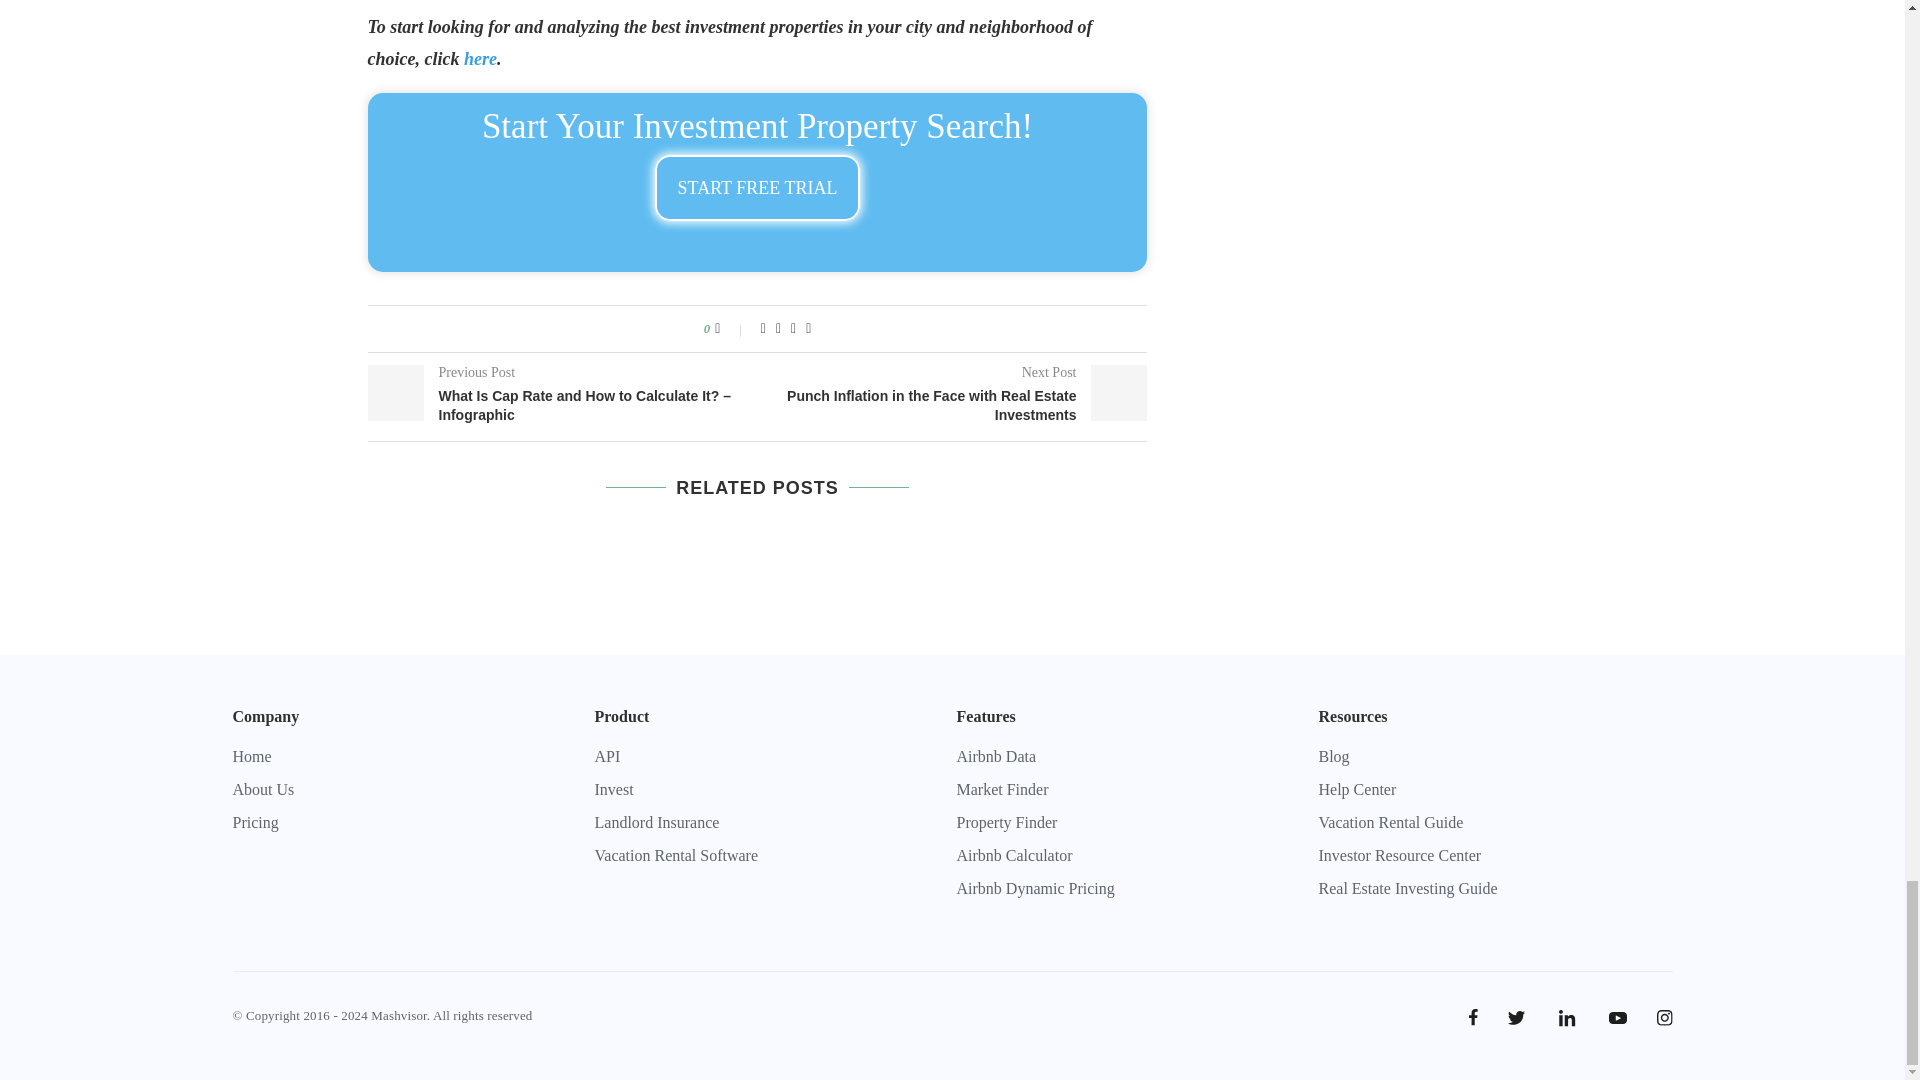 Image resolution: width=1920 pixels, height=1080 pixels. Describe the element at coordinates (730, 328) in the screenshot. I see `Like` at that location.